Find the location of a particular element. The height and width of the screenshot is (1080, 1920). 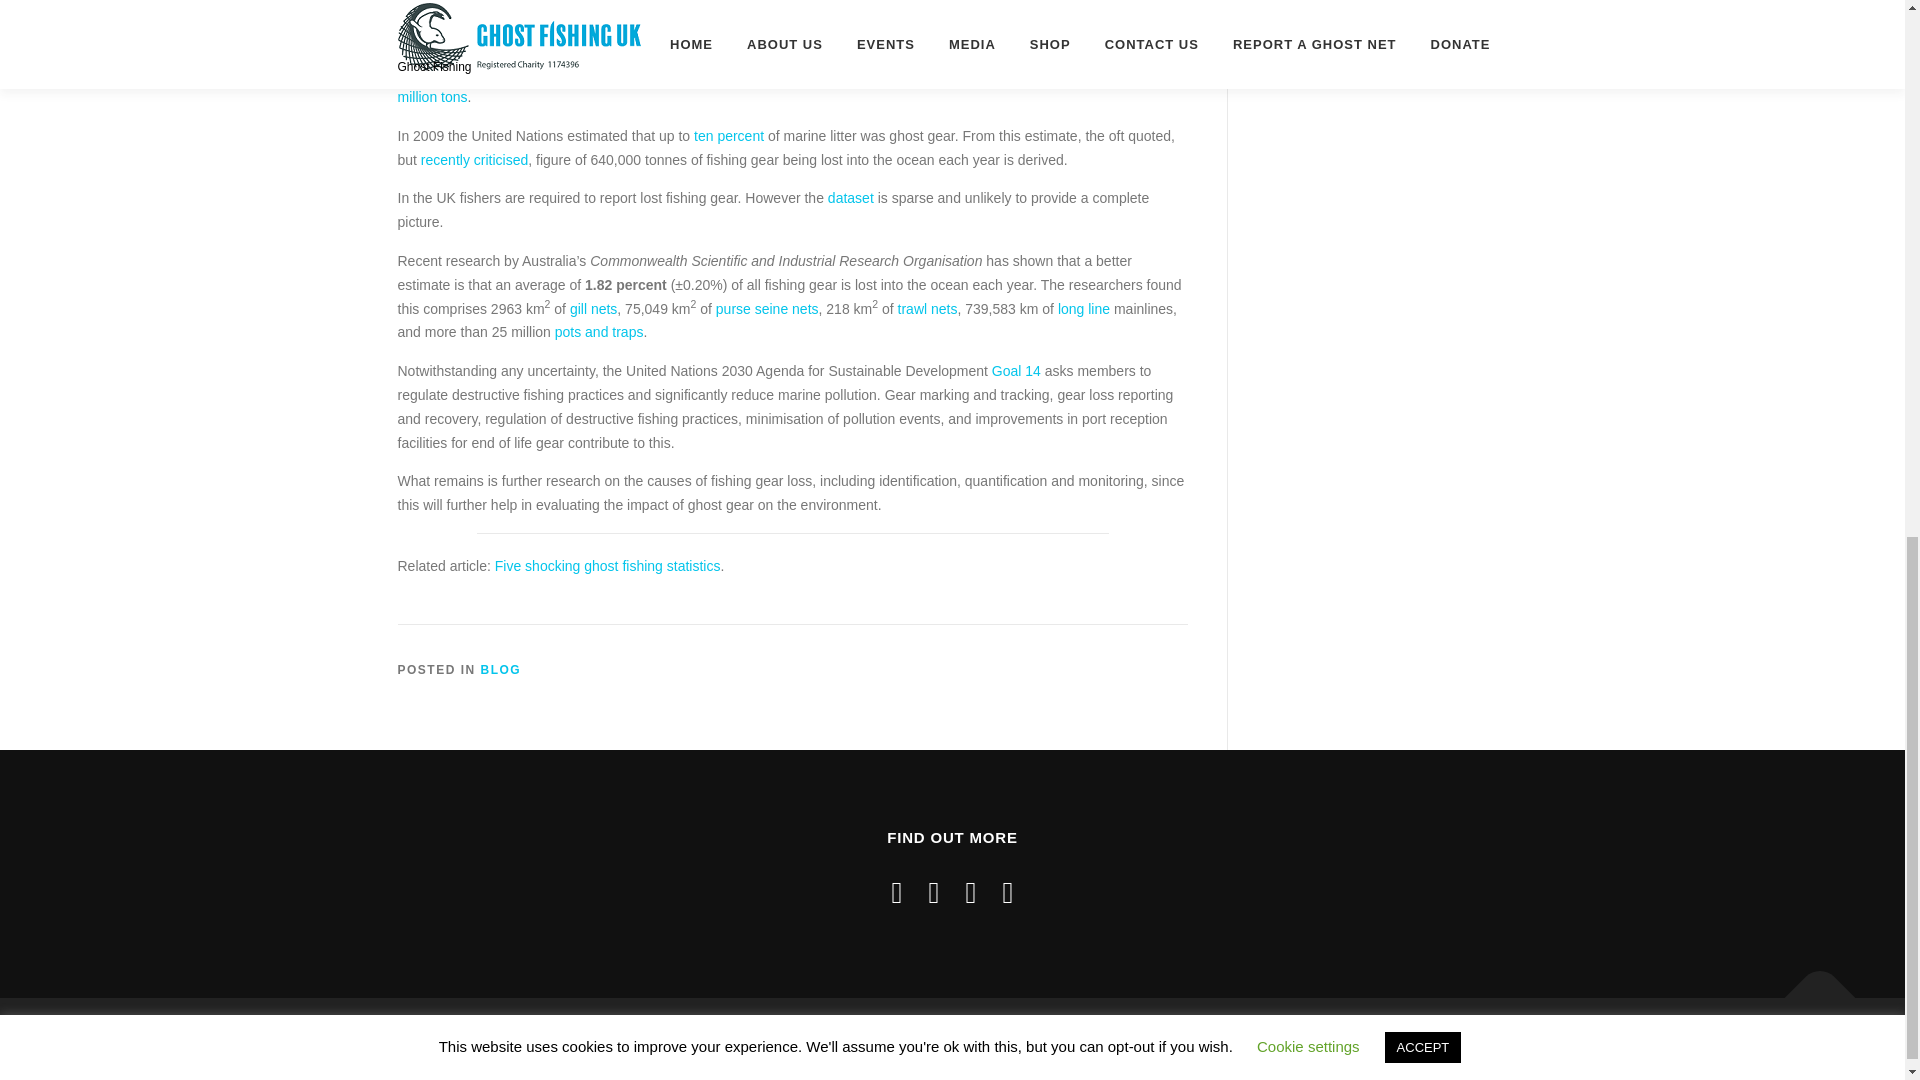

purse seine nets is located at coordinates (768, 309).